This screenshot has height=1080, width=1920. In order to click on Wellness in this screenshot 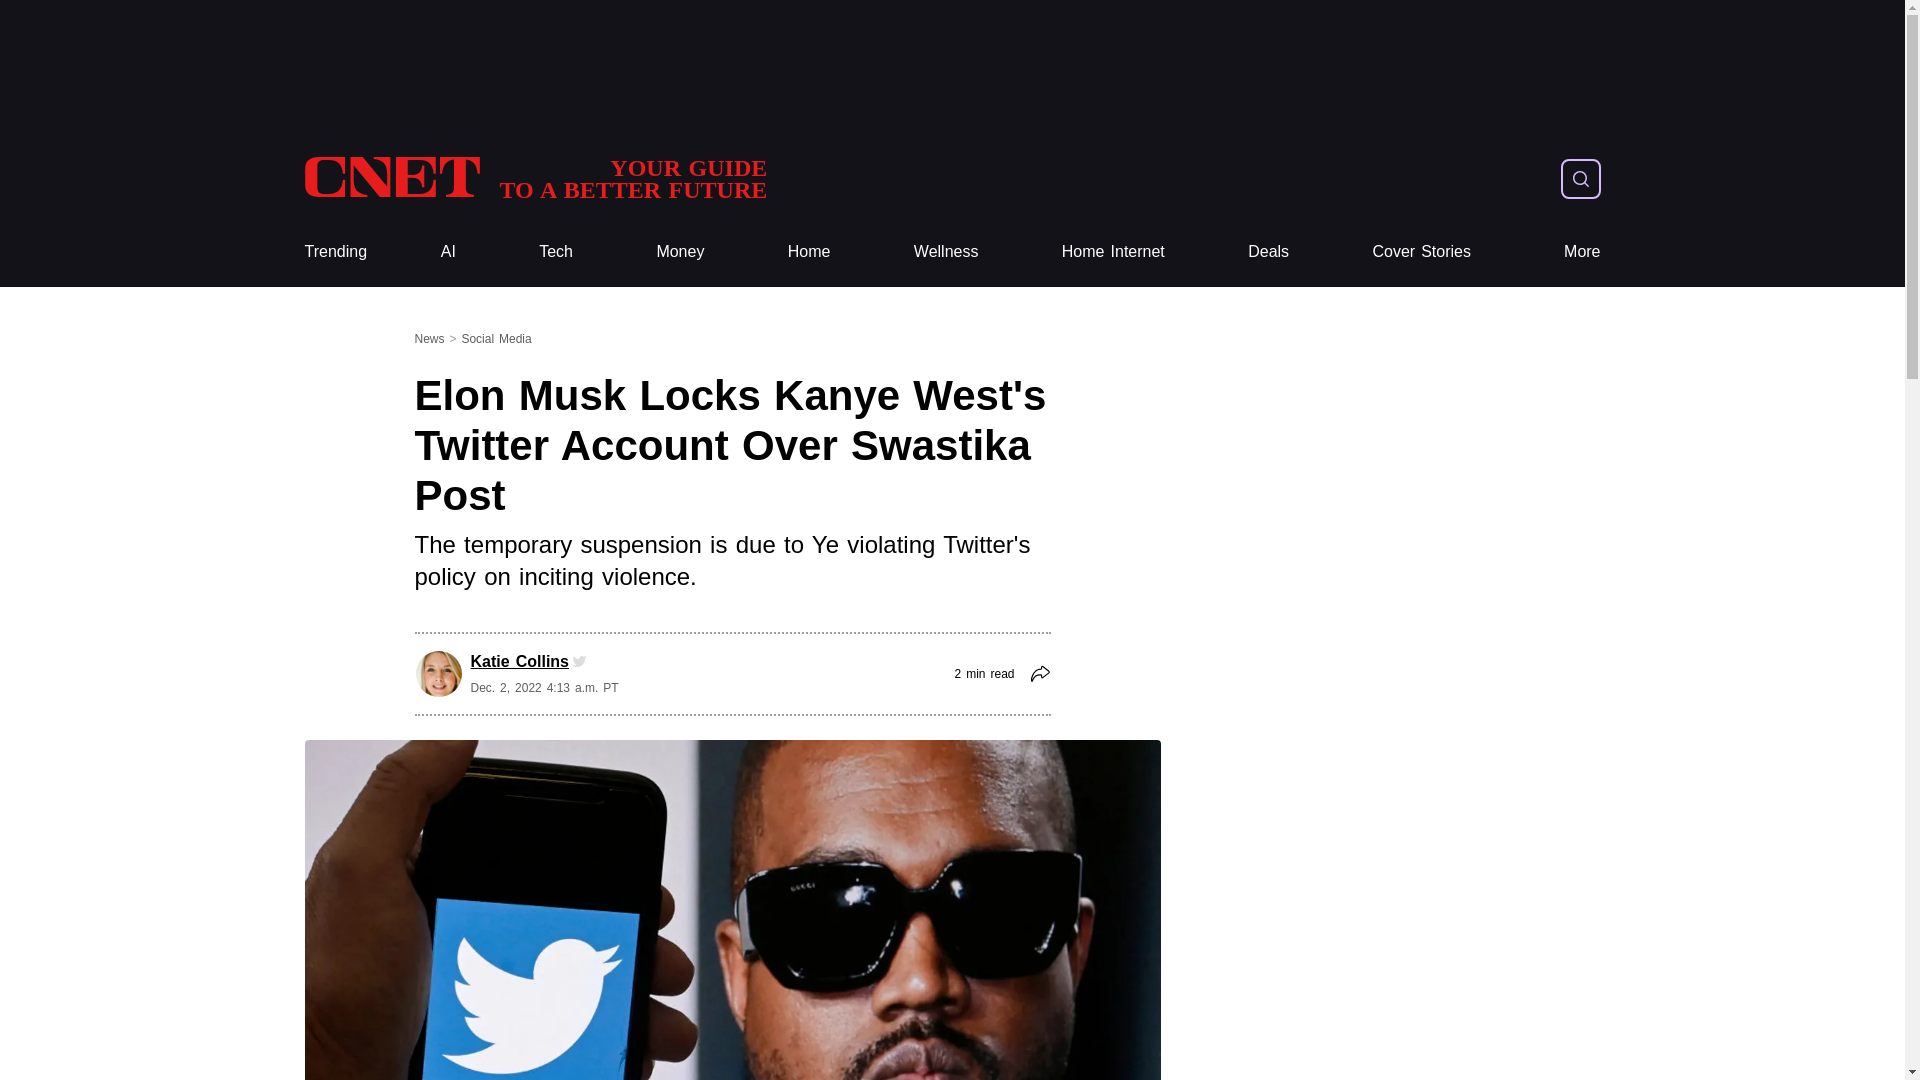, I will do `click(946, 252)`.